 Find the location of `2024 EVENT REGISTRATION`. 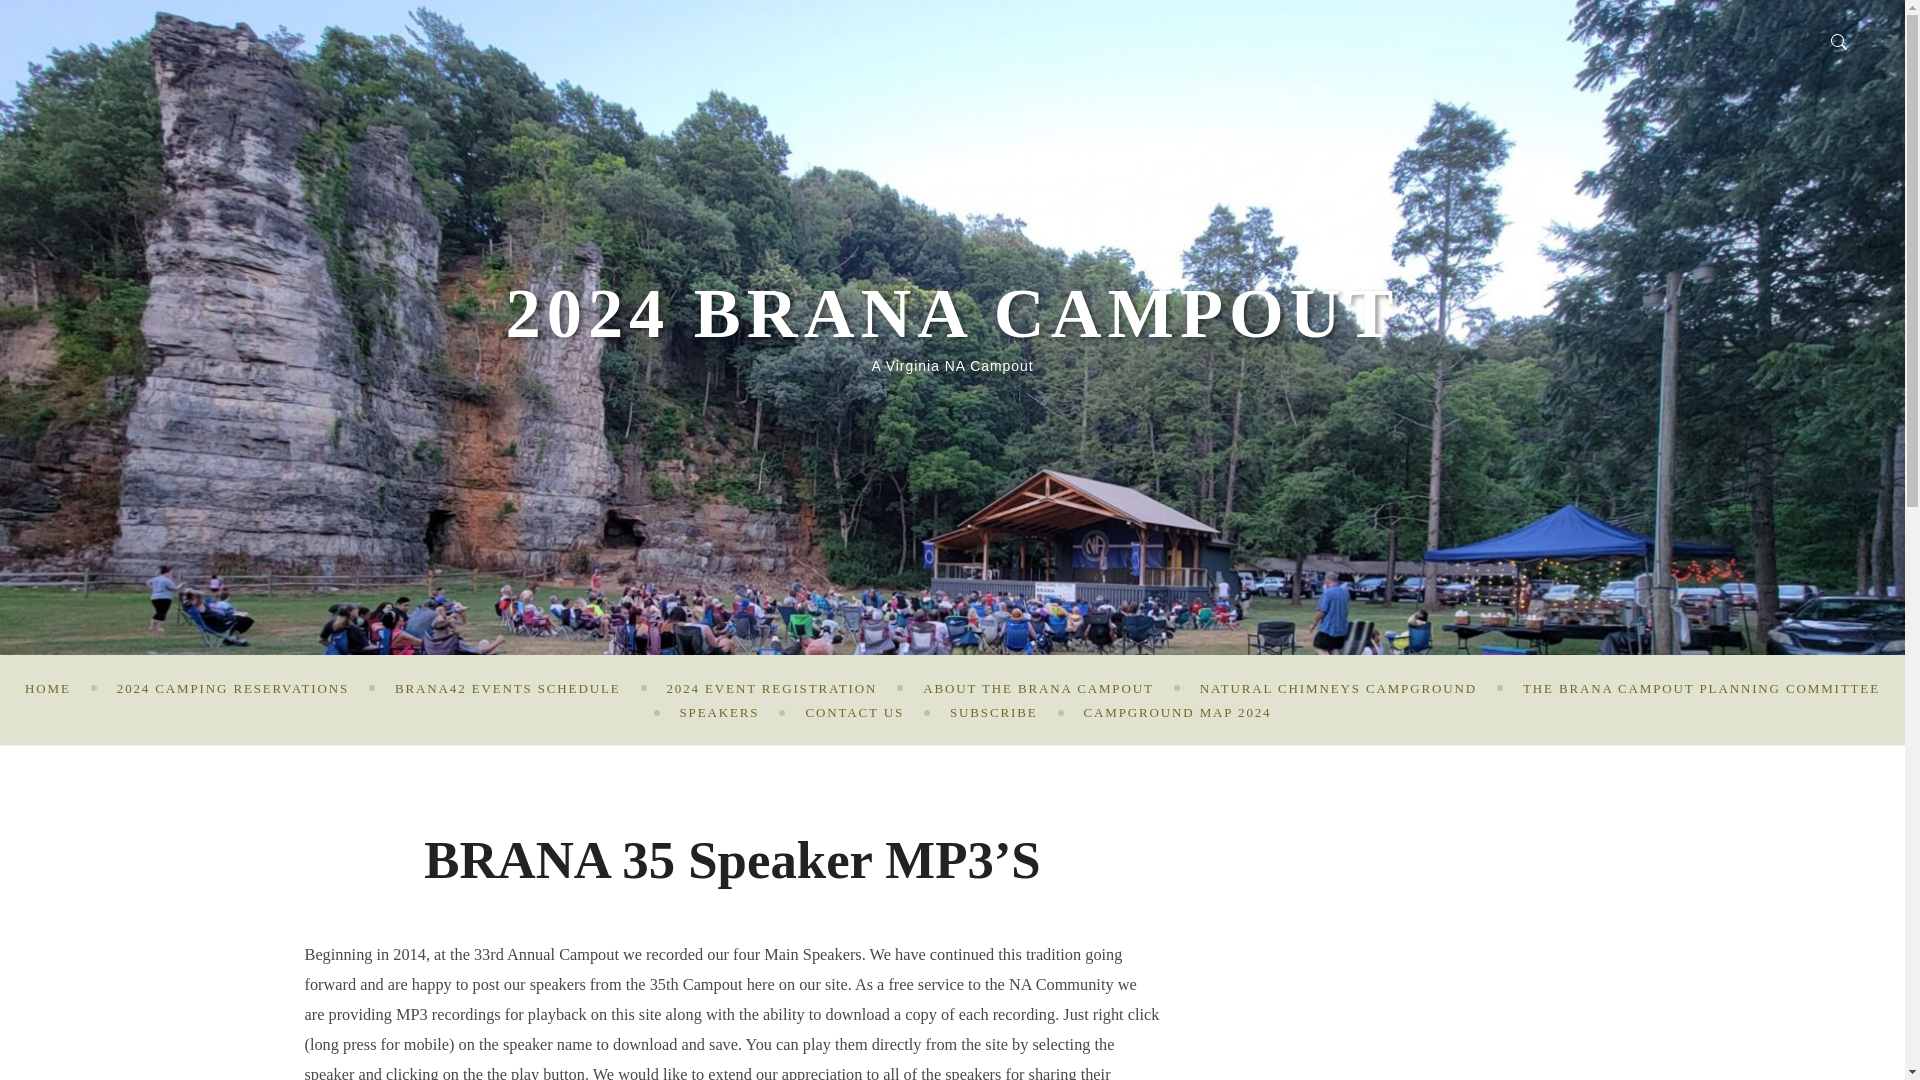

2024 EVENT REGISTRATION is located at coordinates (772, 688).